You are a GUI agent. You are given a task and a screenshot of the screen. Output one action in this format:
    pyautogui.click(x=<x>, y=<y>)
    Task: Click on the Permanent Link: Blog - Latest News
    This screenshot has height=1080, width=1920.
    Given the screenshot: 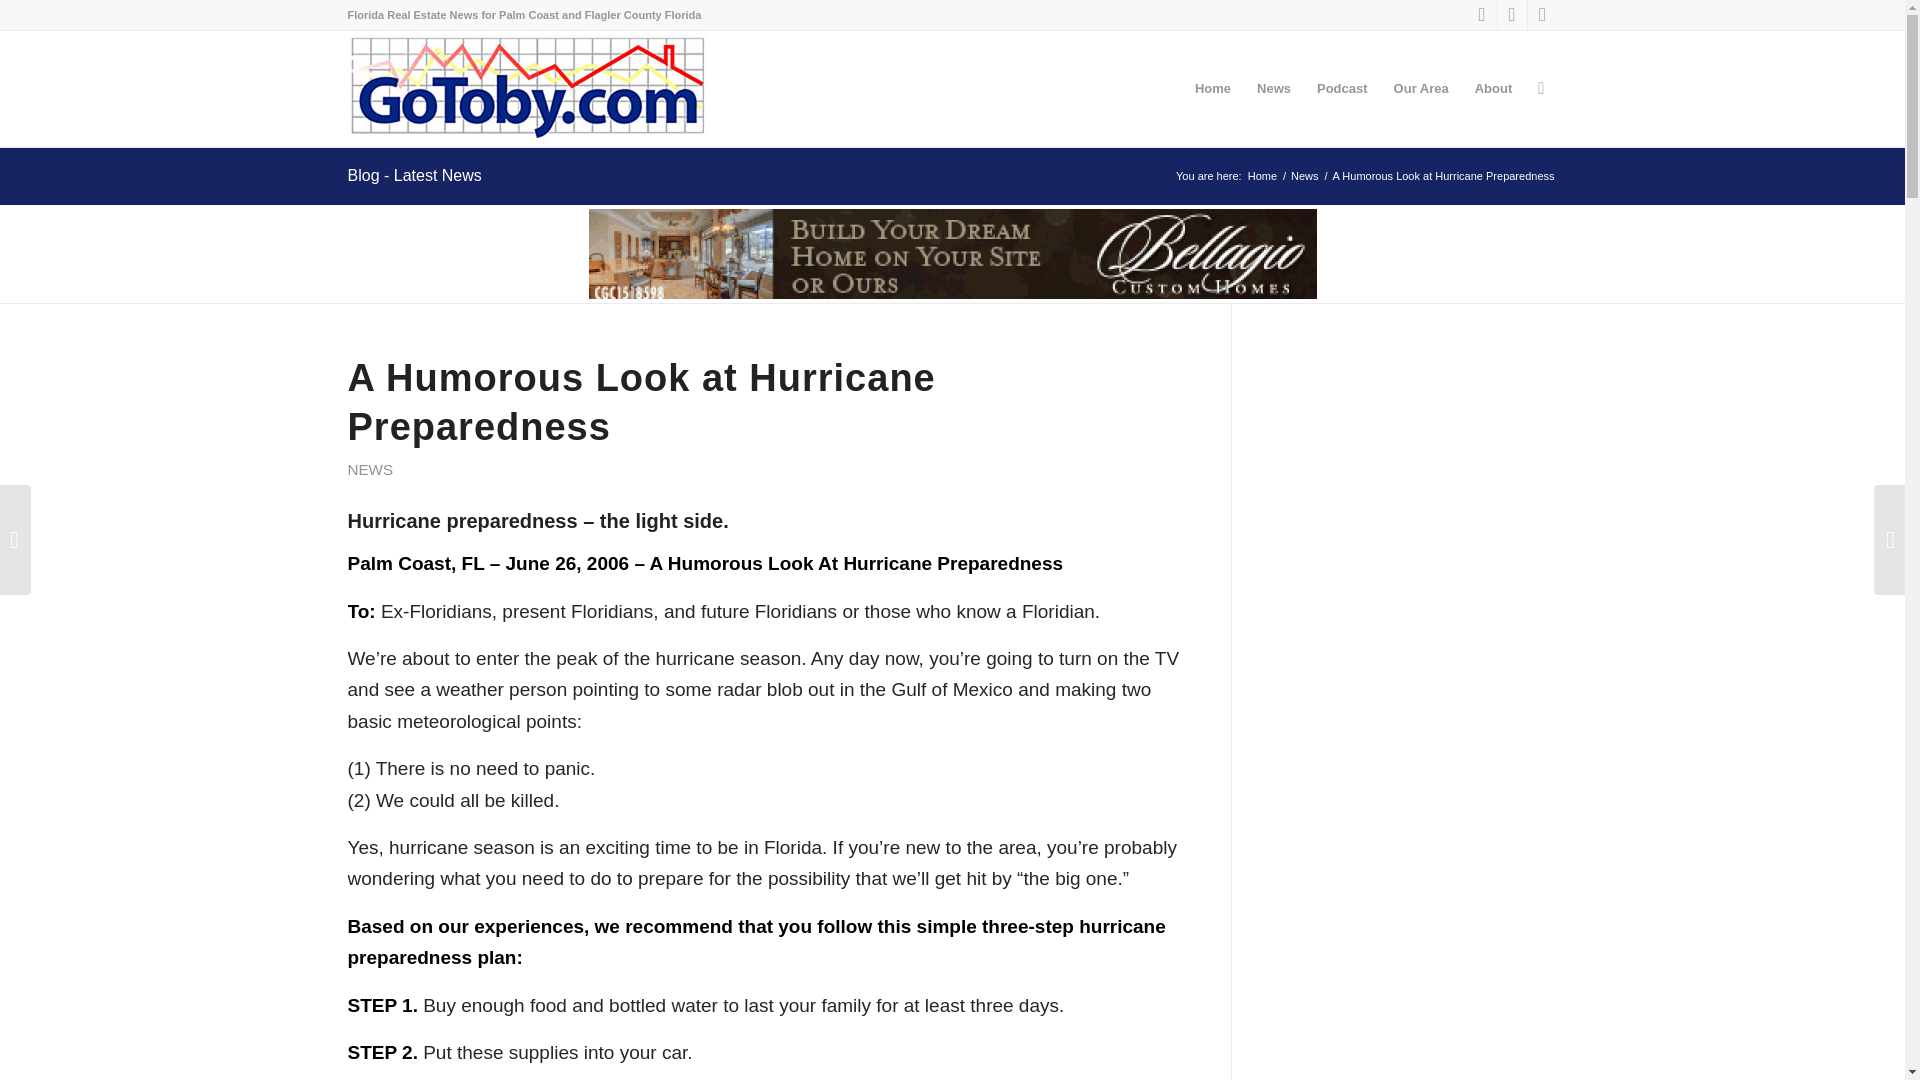 What is the action you would take?
    pyautogui.click(x=414, y=175)
    